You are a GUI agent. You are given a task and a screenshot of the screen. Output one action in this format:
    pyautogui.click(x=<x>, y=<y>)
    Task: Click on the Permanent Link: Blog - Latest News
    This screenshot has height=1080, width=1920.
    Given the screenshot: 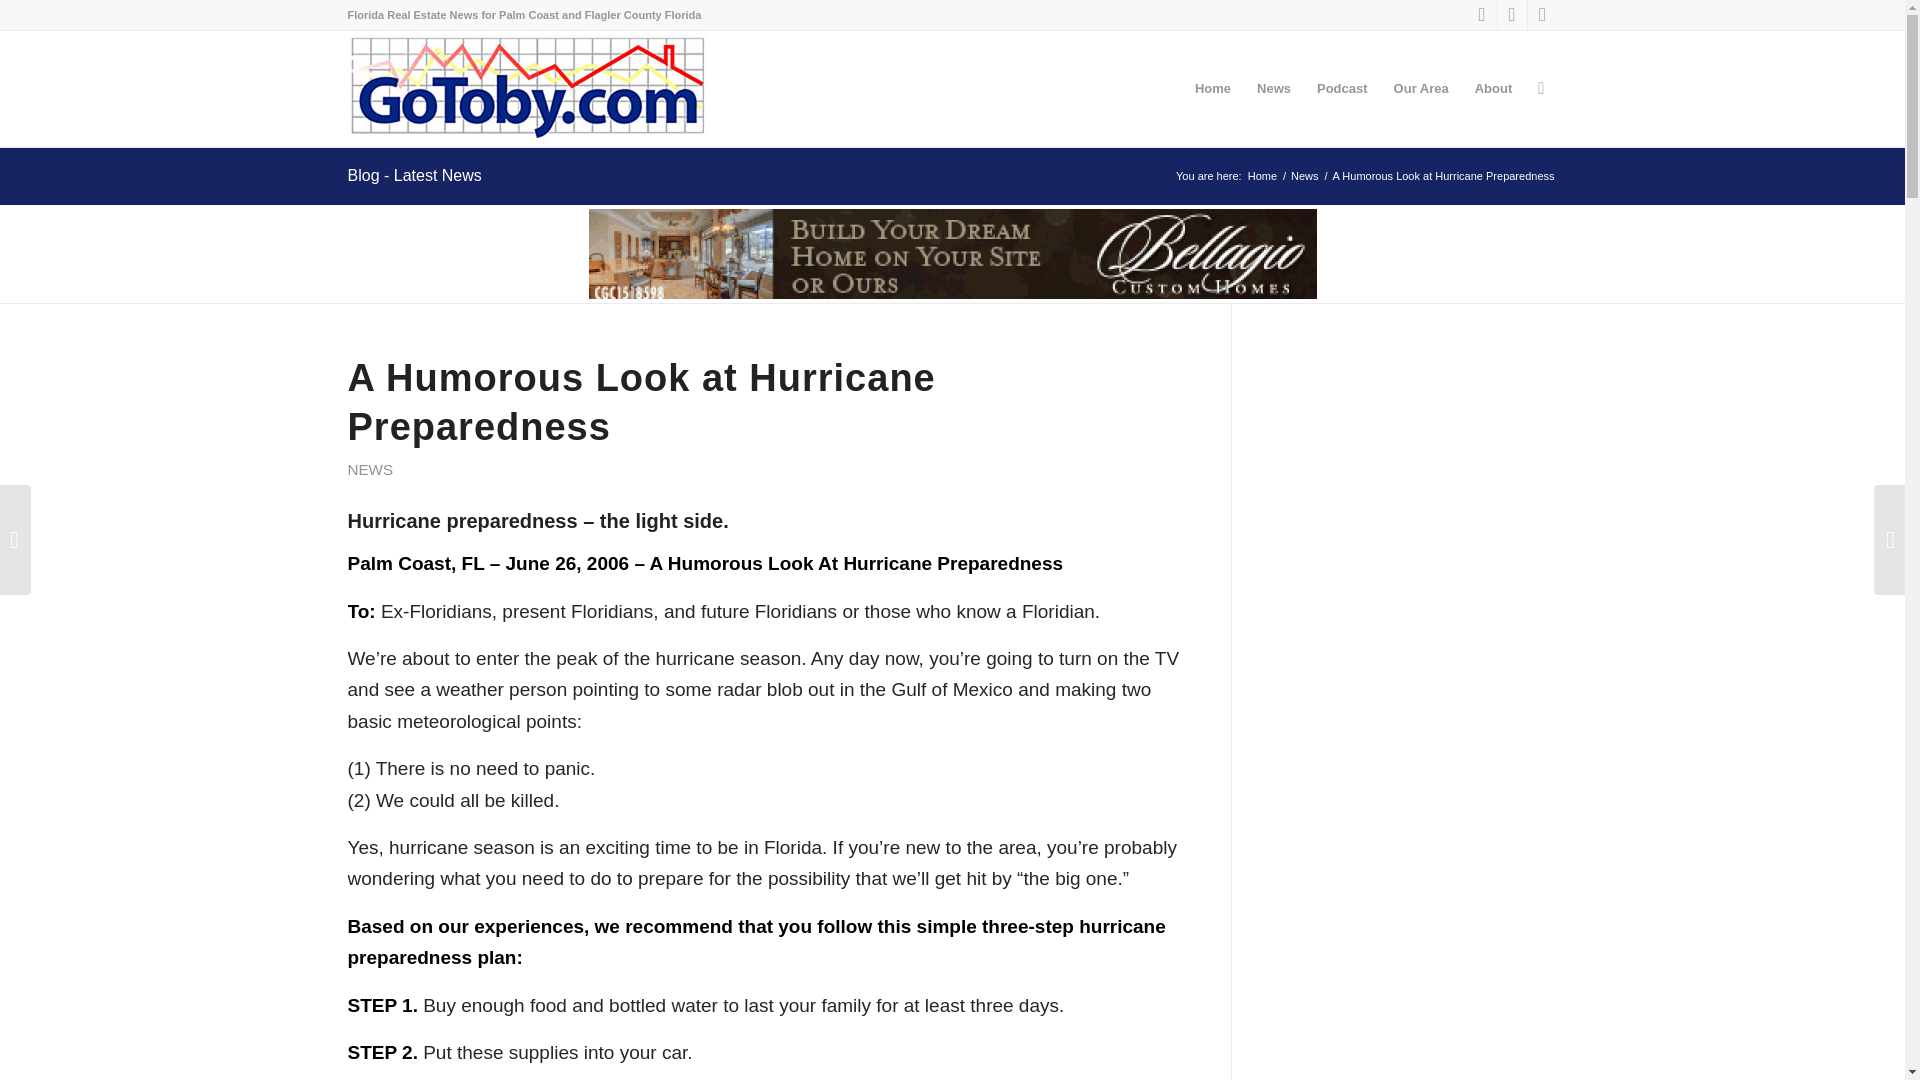 What is the action you would take?
    pyautogui.click(x=414, y=175)
    